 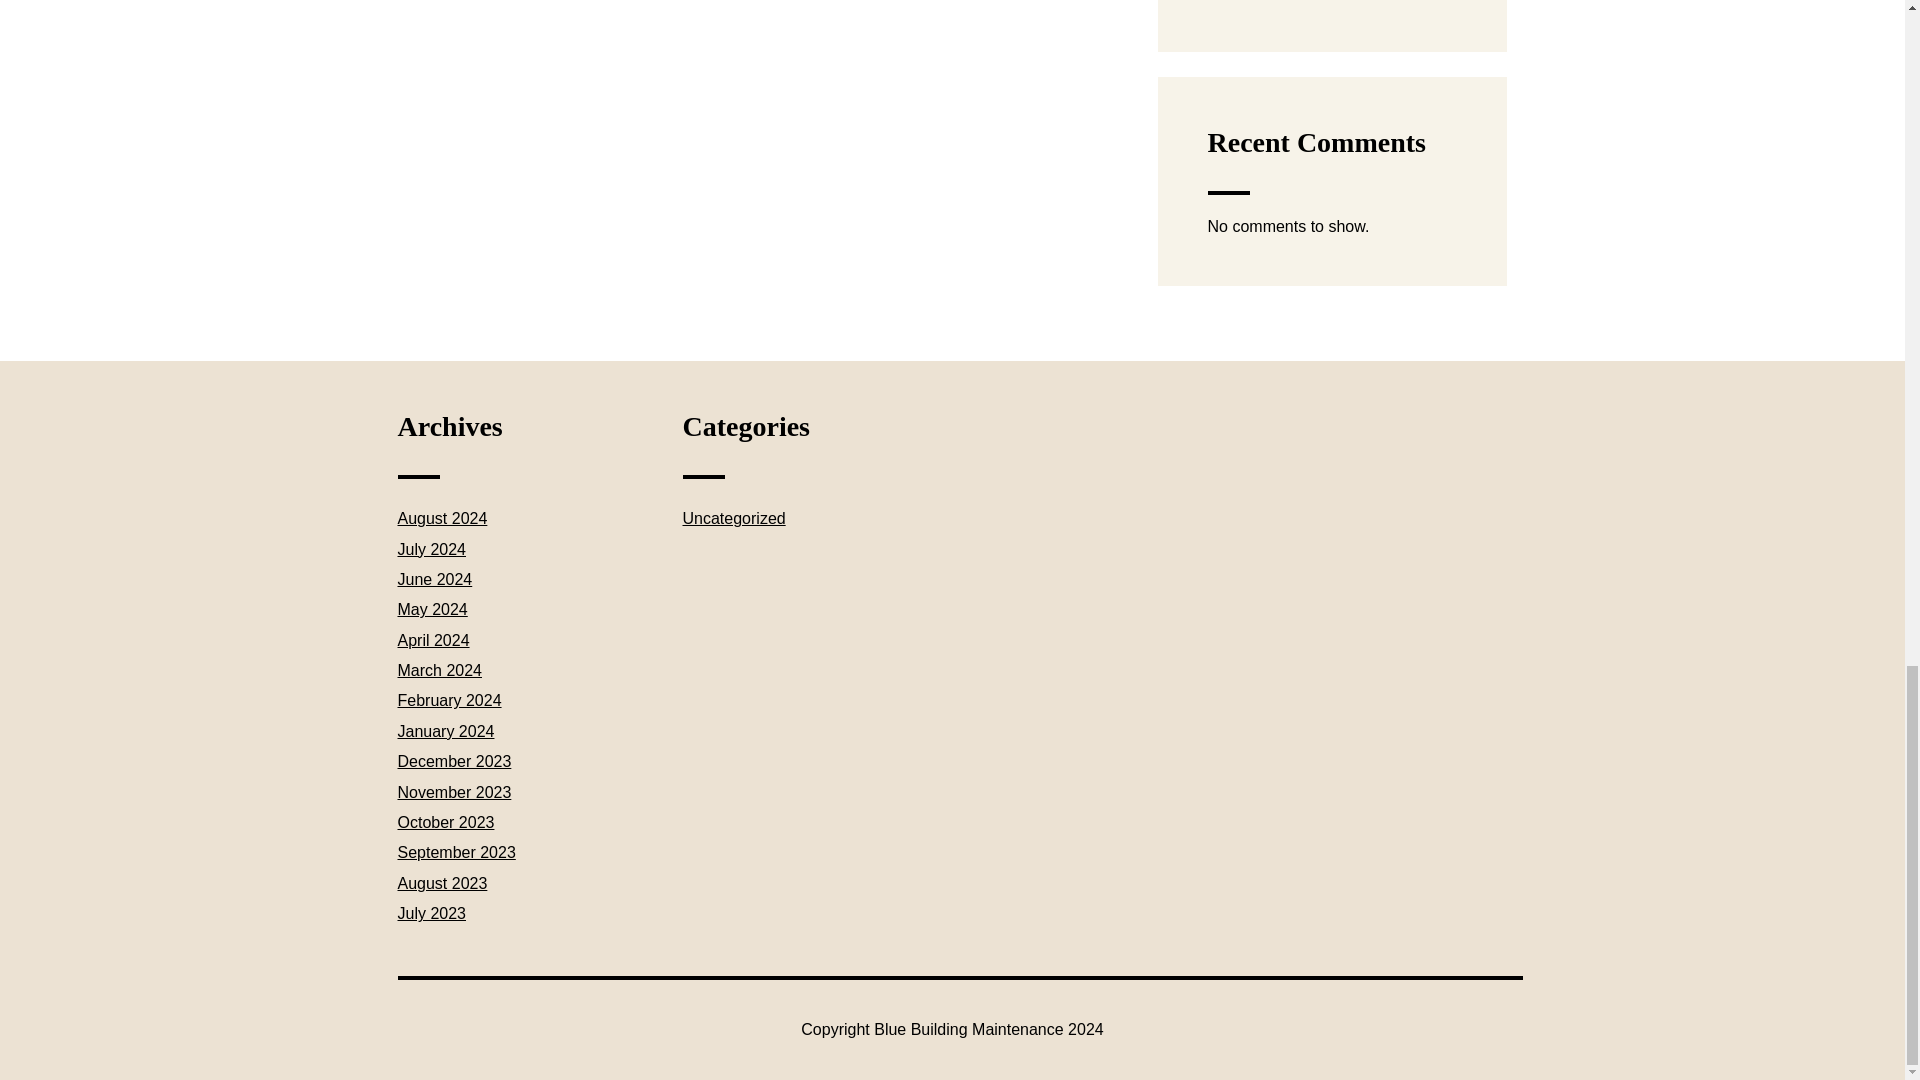 I want to click on Uncategorized, so click(x=733, y=518).